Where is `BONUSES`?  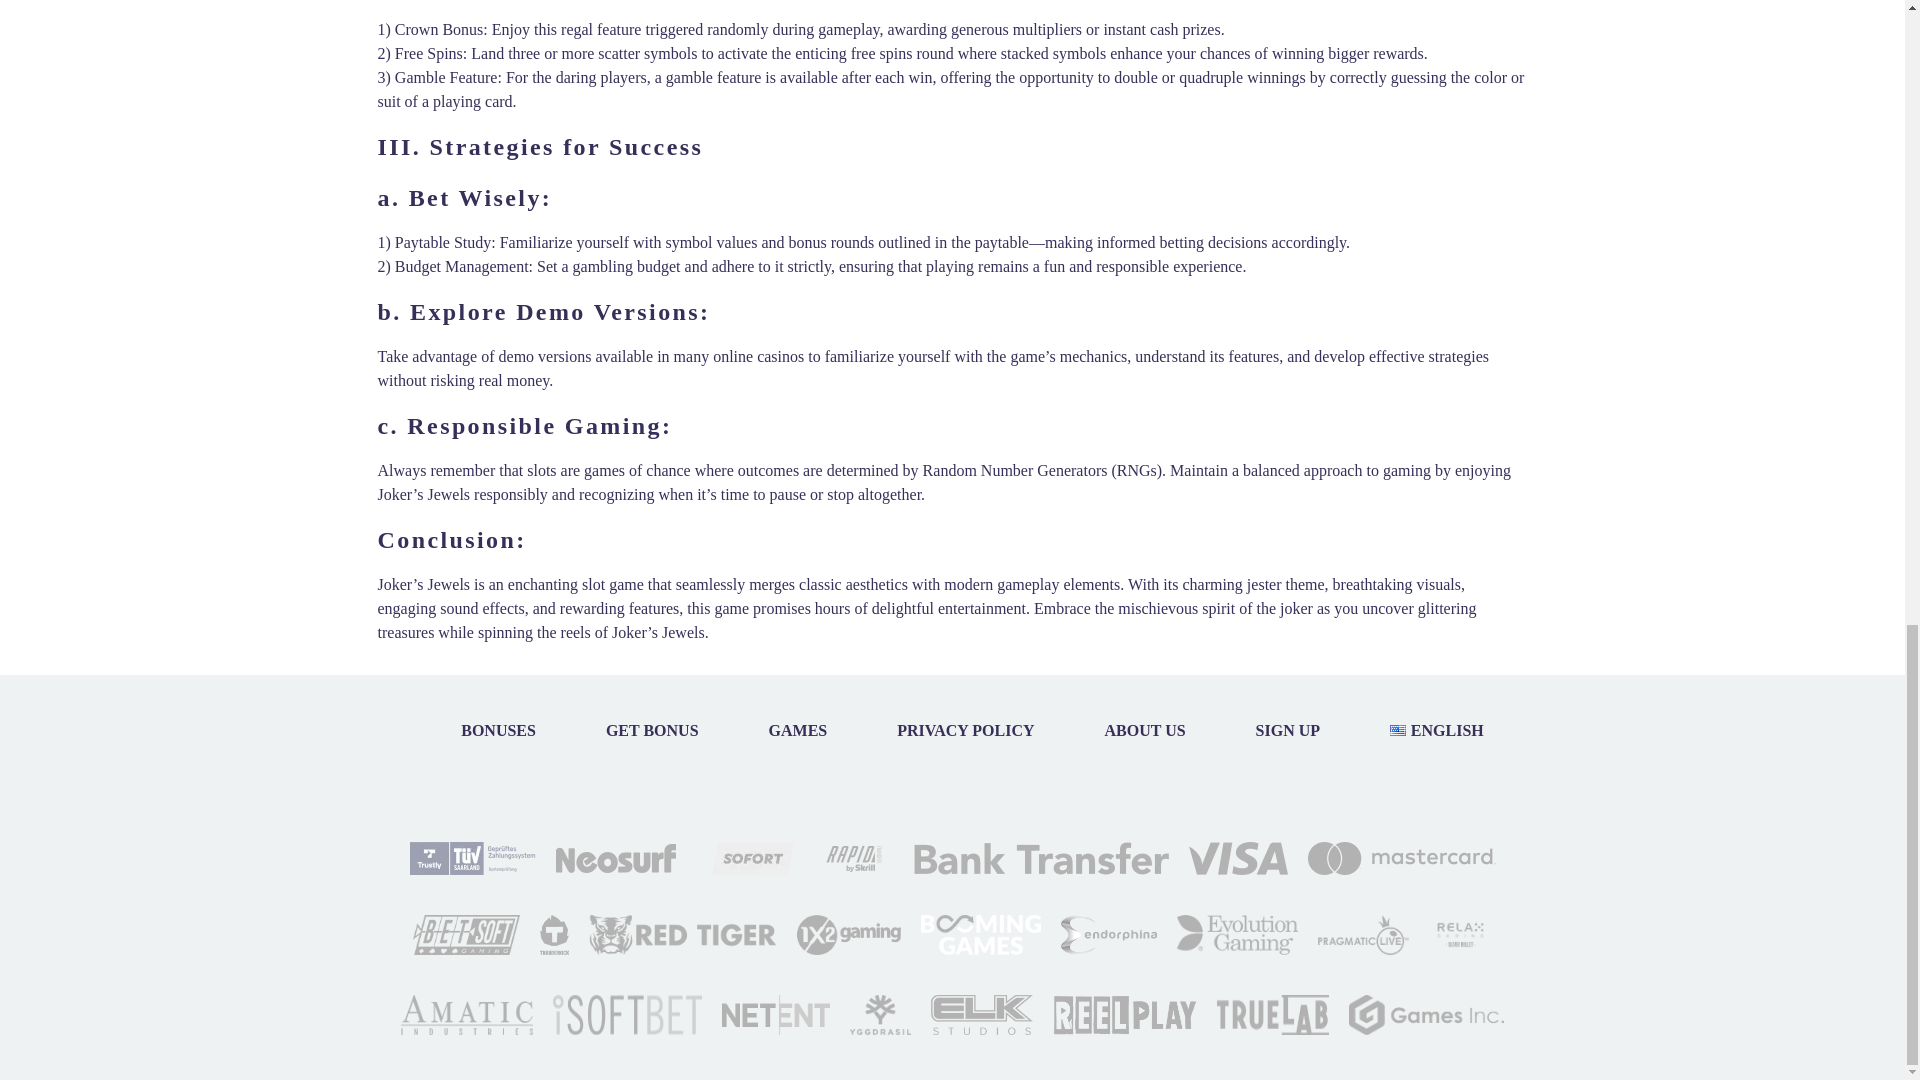 BONUSES is located at coordinates (498, 730).